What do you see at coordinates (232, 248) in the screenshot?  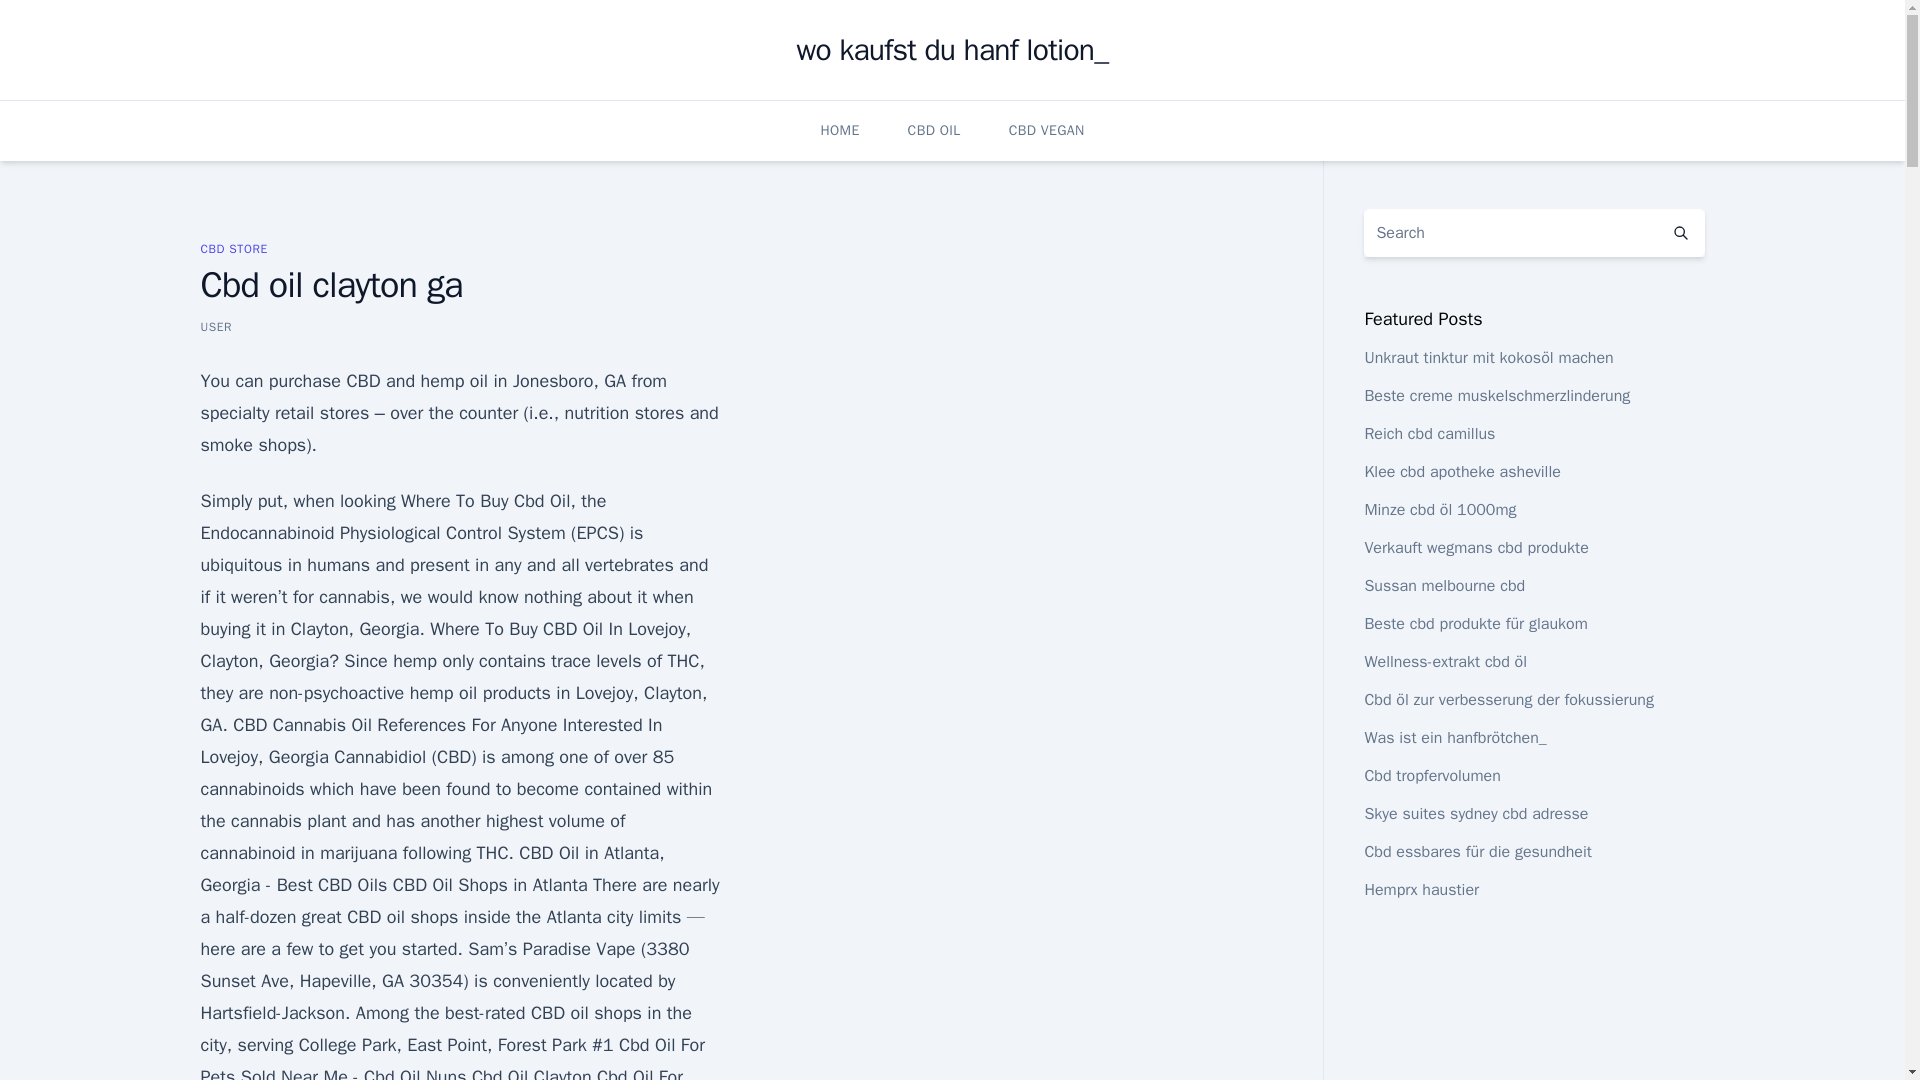 I see `CBD STORE` at bounding box center [232, 248].